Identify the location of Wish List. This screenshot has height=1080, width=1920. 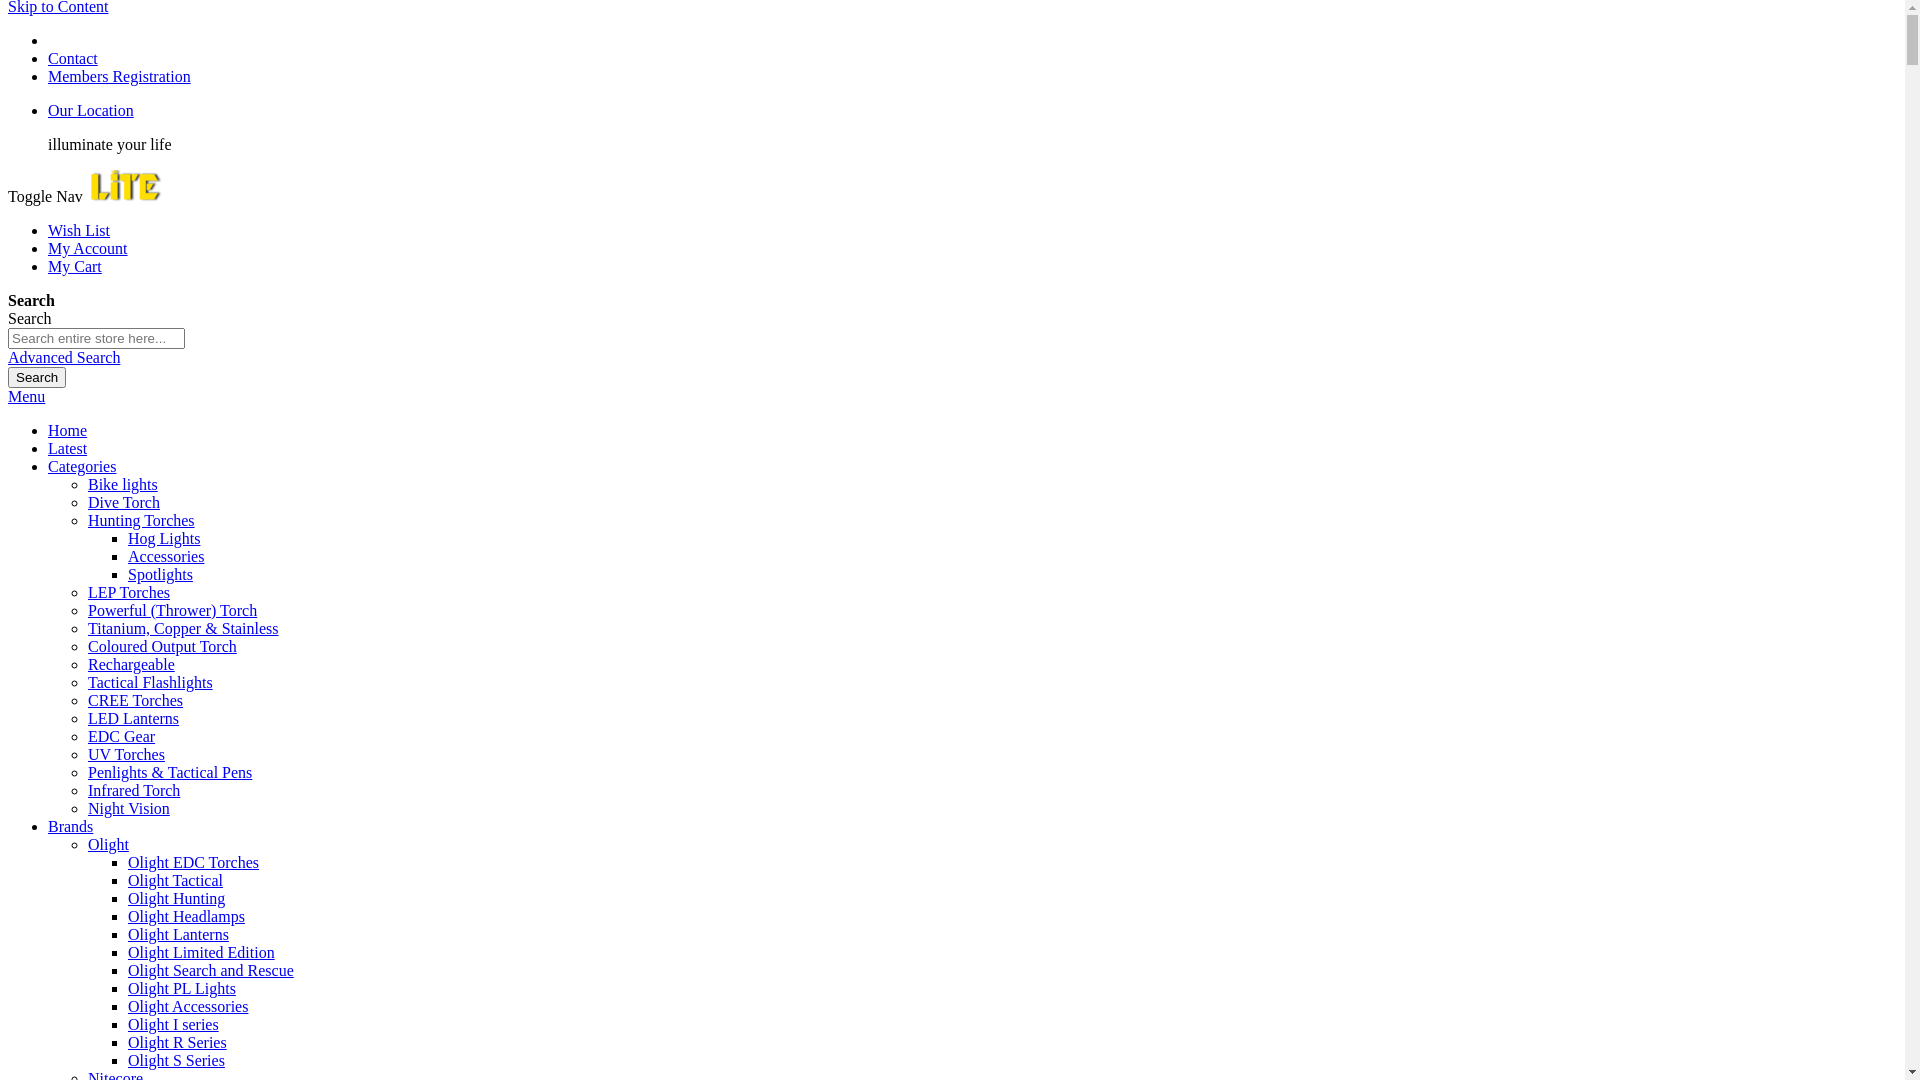
(79, 230).